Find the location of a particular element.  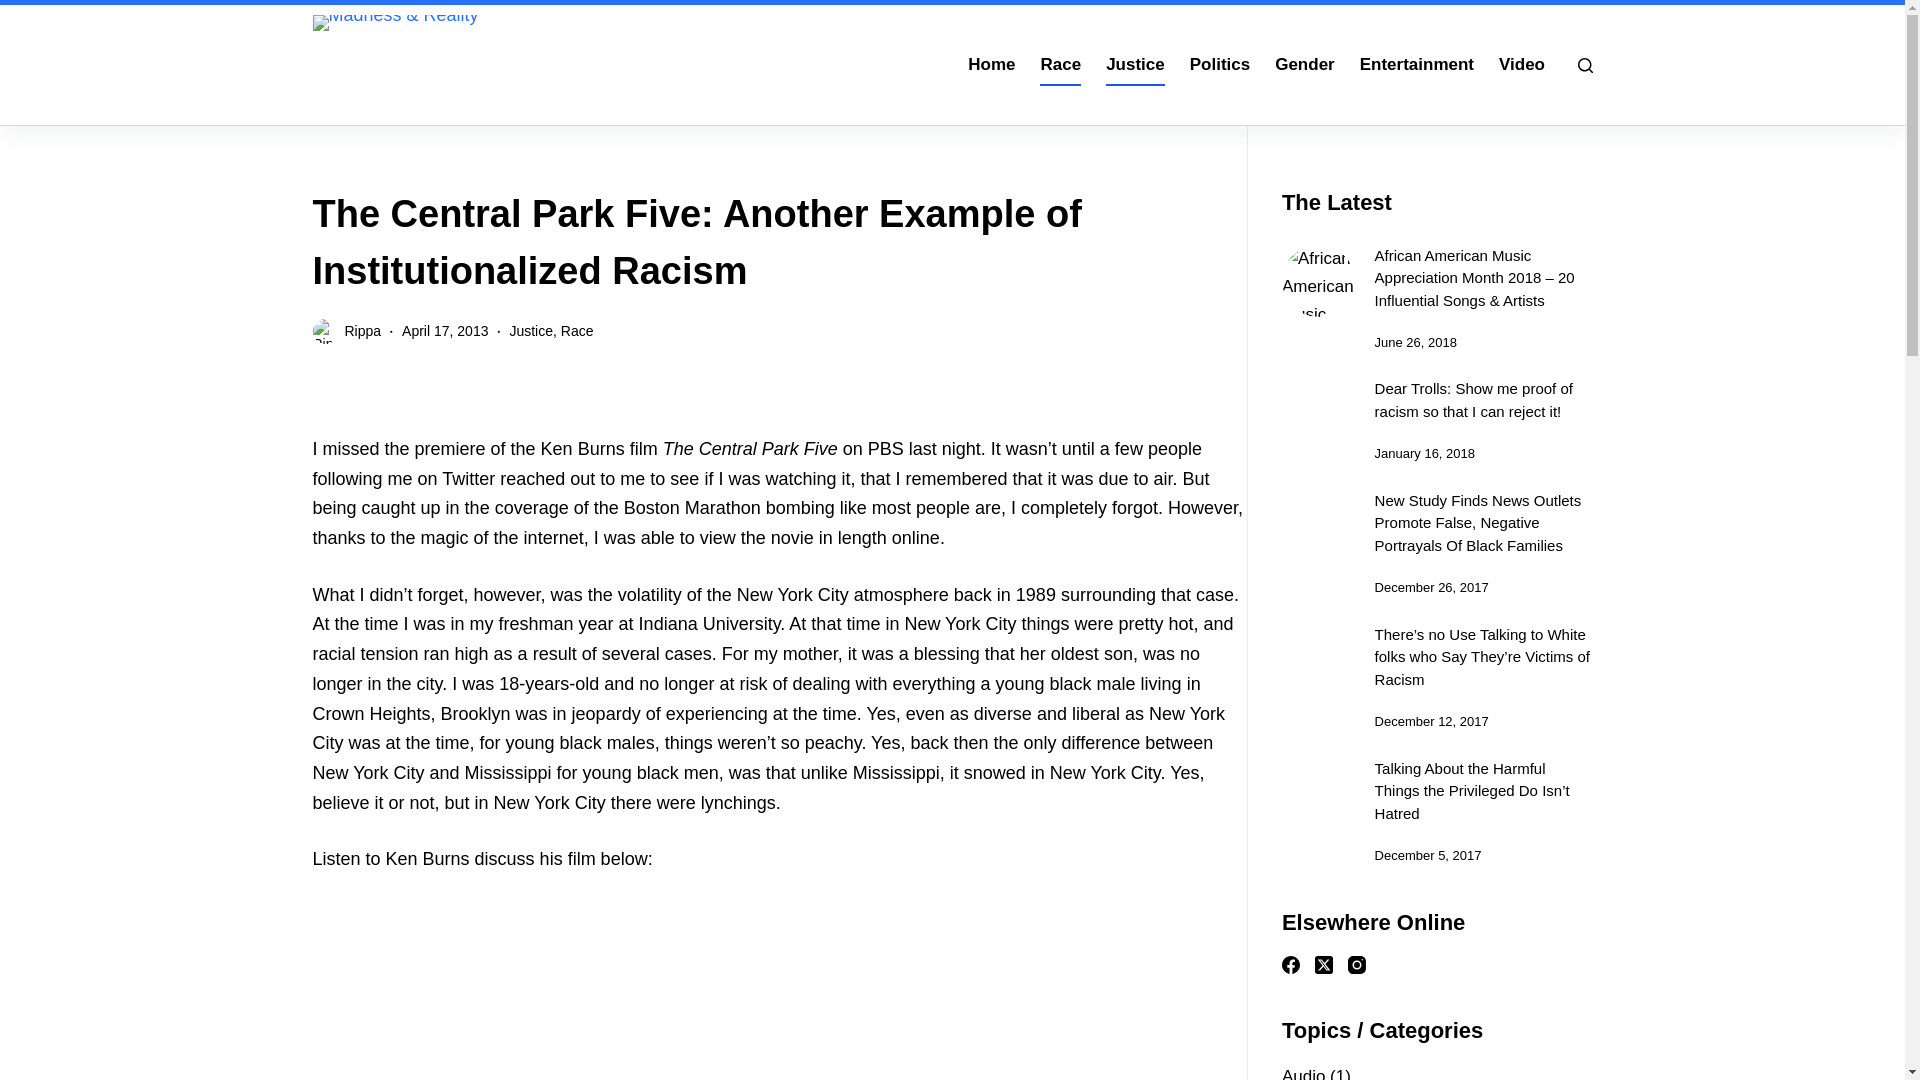

Gender is located at coordinates (1305, 65).